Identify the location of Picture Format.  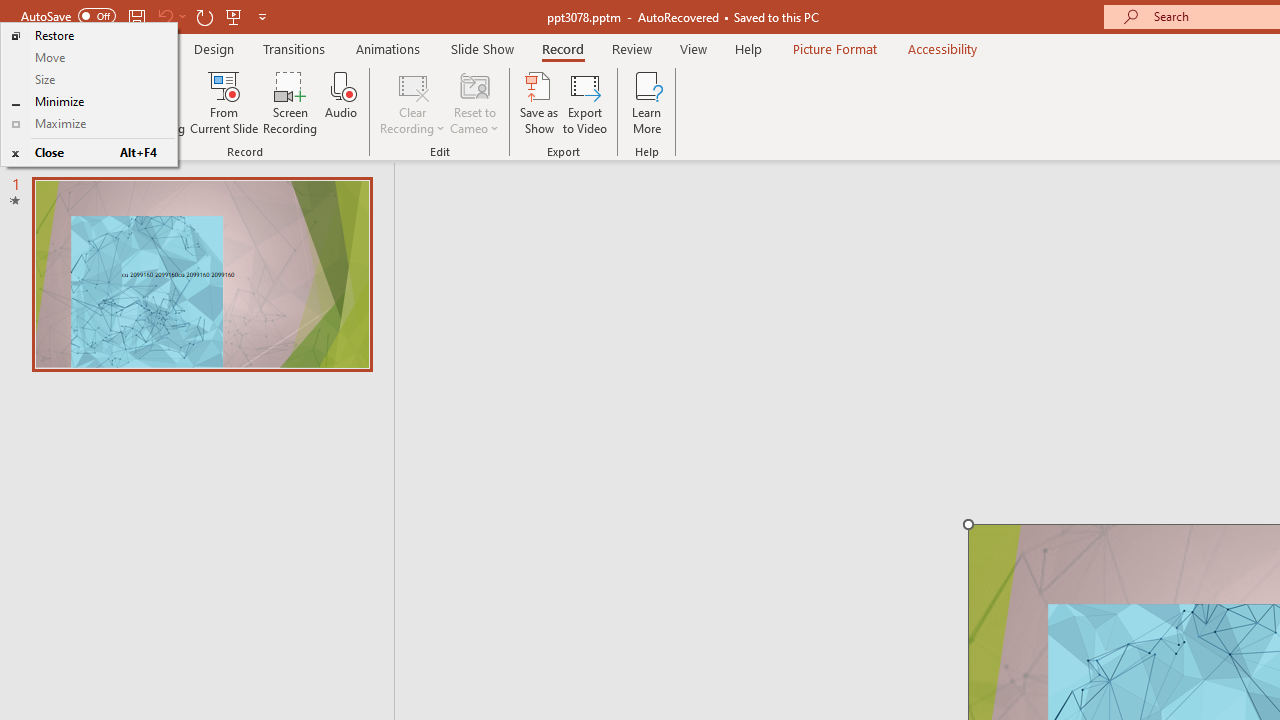
(834, 48).